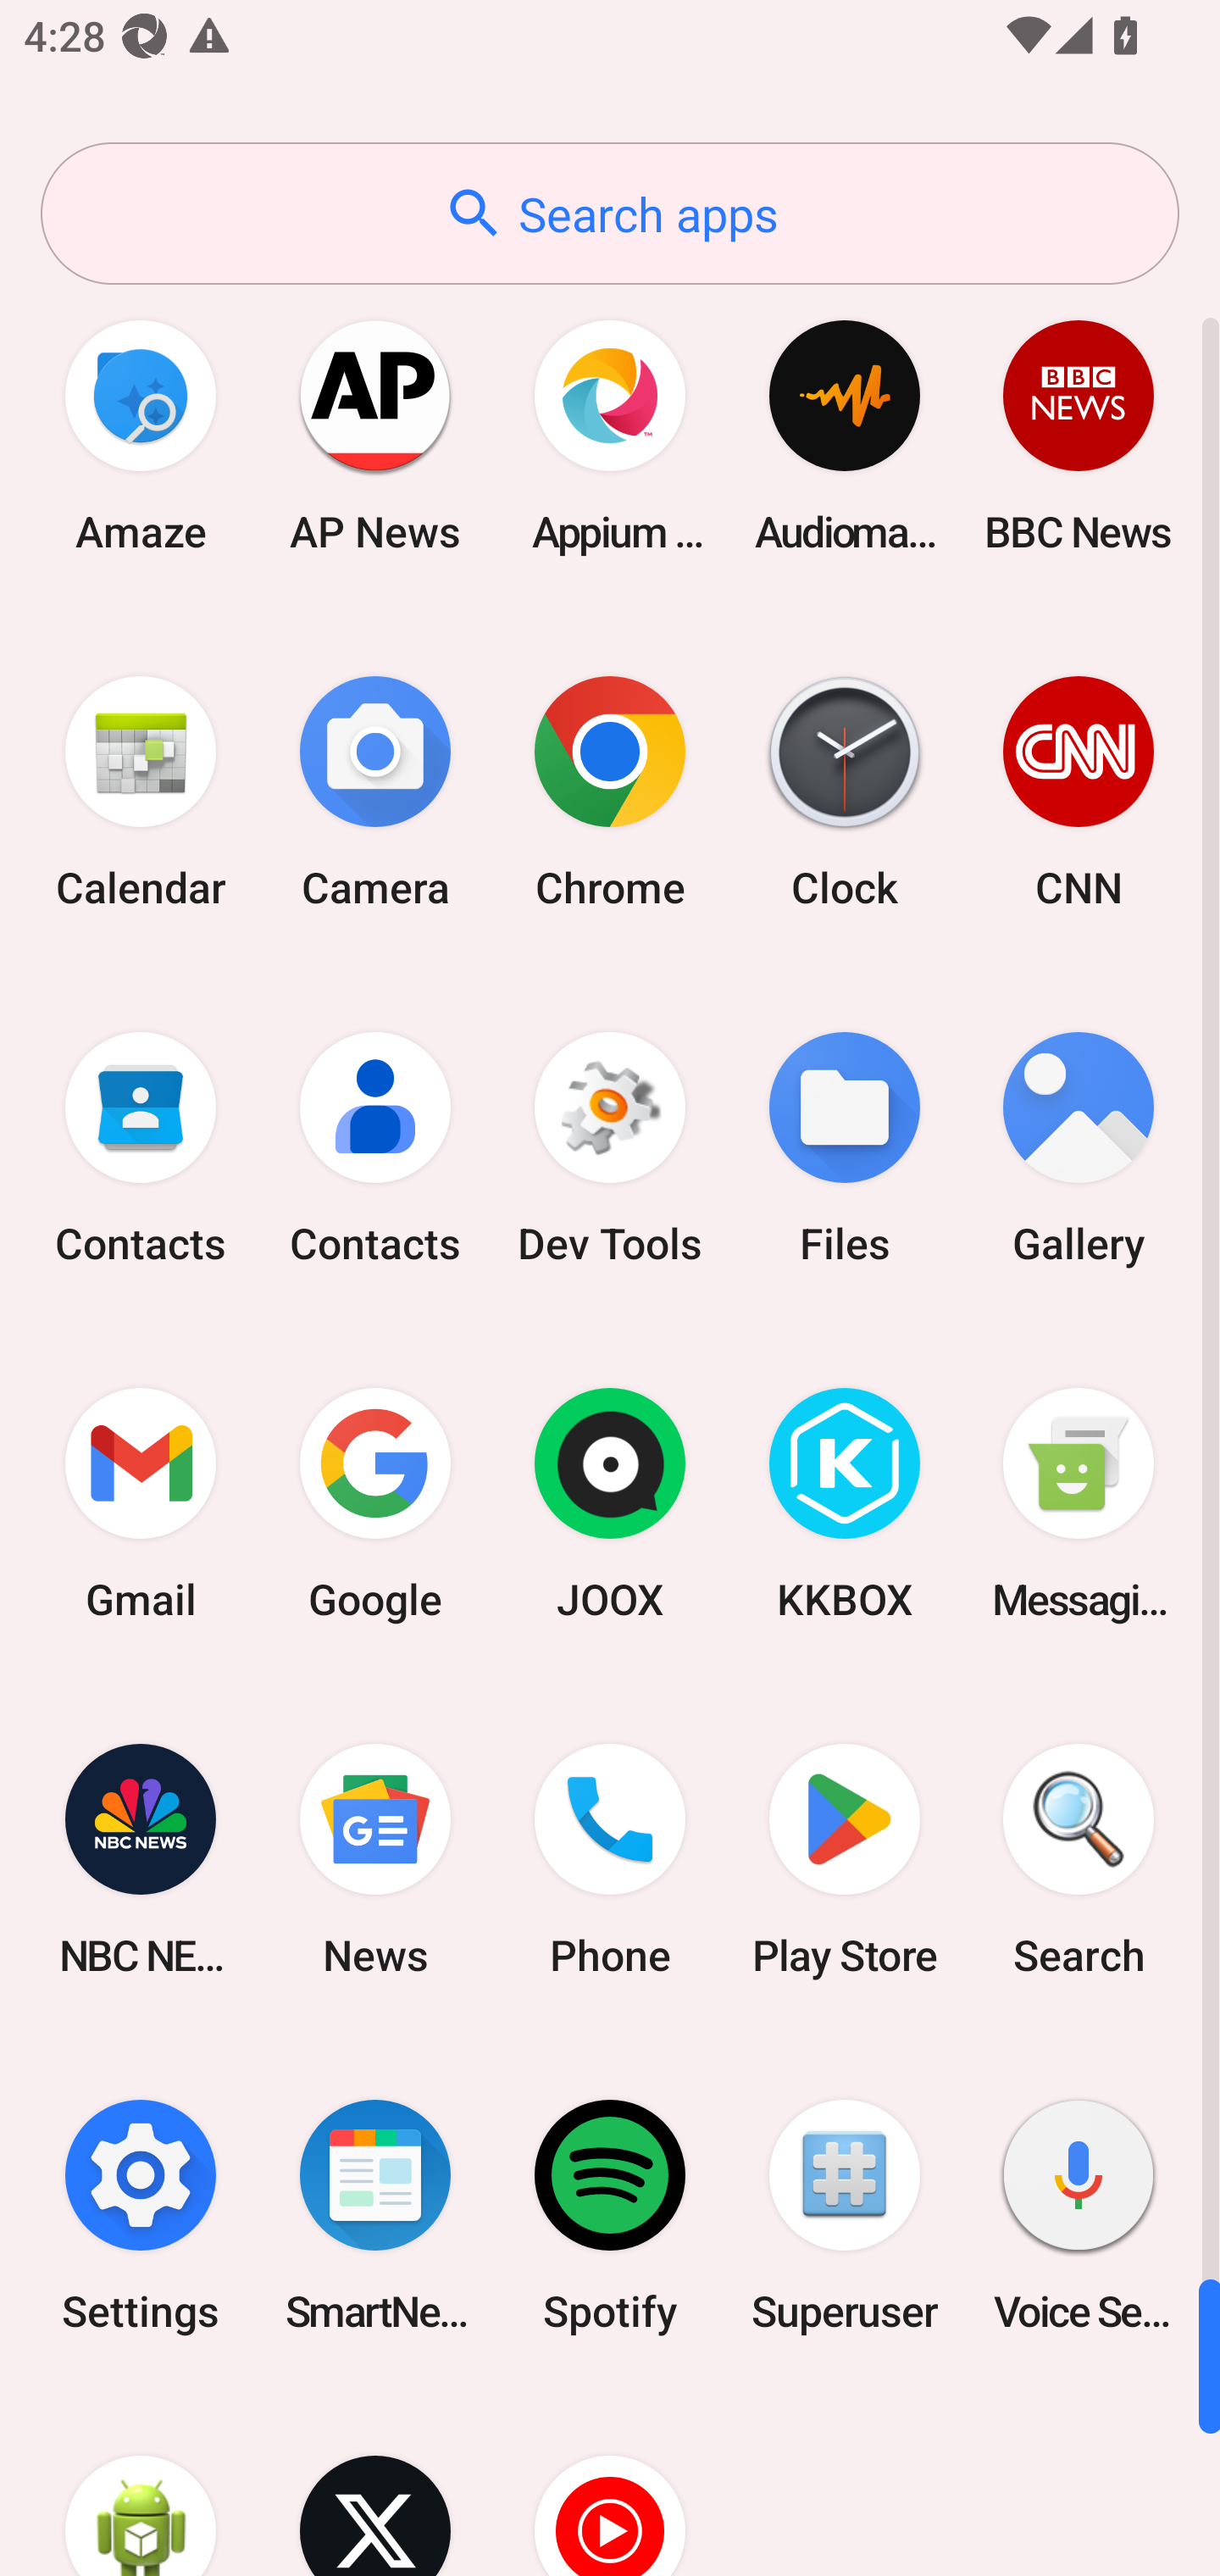  What do you see at coordinates (375, 791) in the screenshot?
I see `Camera` at bounding box center [375, 791].